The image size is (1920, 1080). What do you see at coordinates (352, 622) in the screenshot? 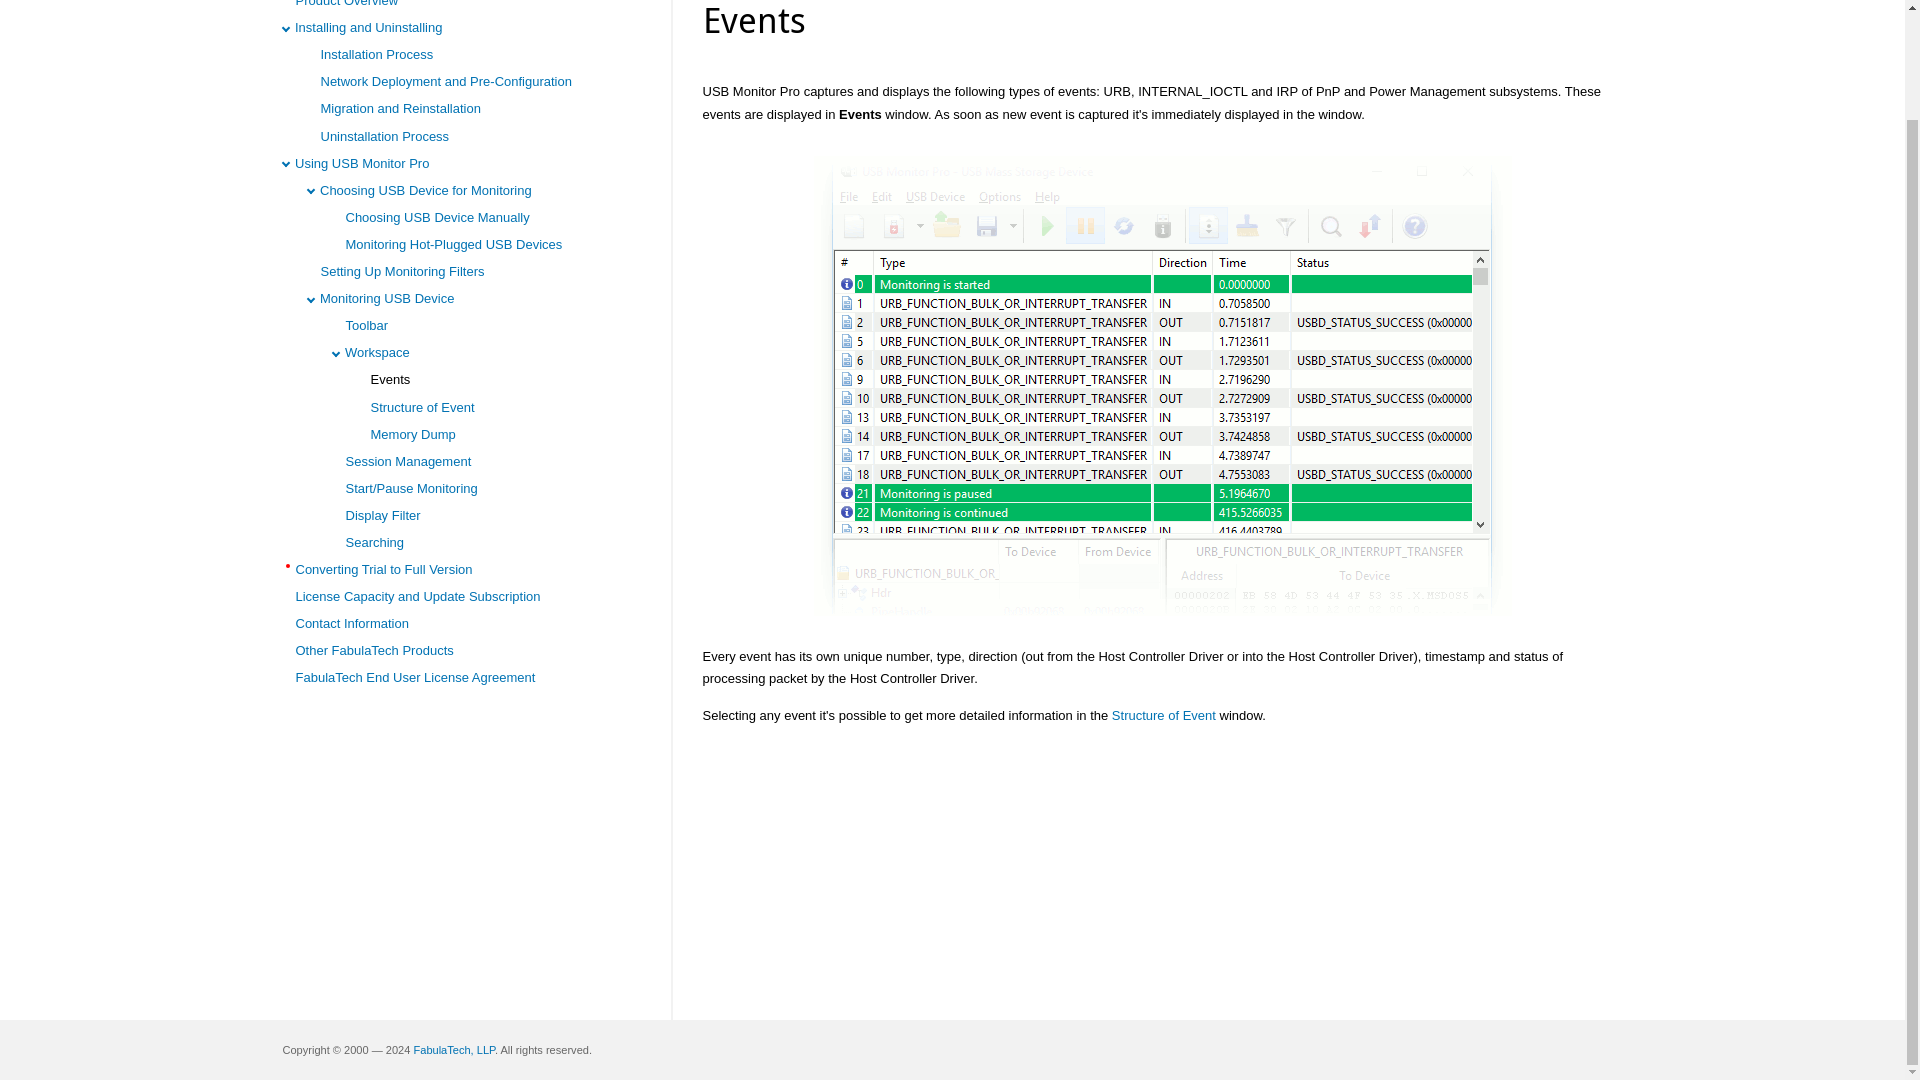
I see `Contact Information` at bounding box center [352, 622].